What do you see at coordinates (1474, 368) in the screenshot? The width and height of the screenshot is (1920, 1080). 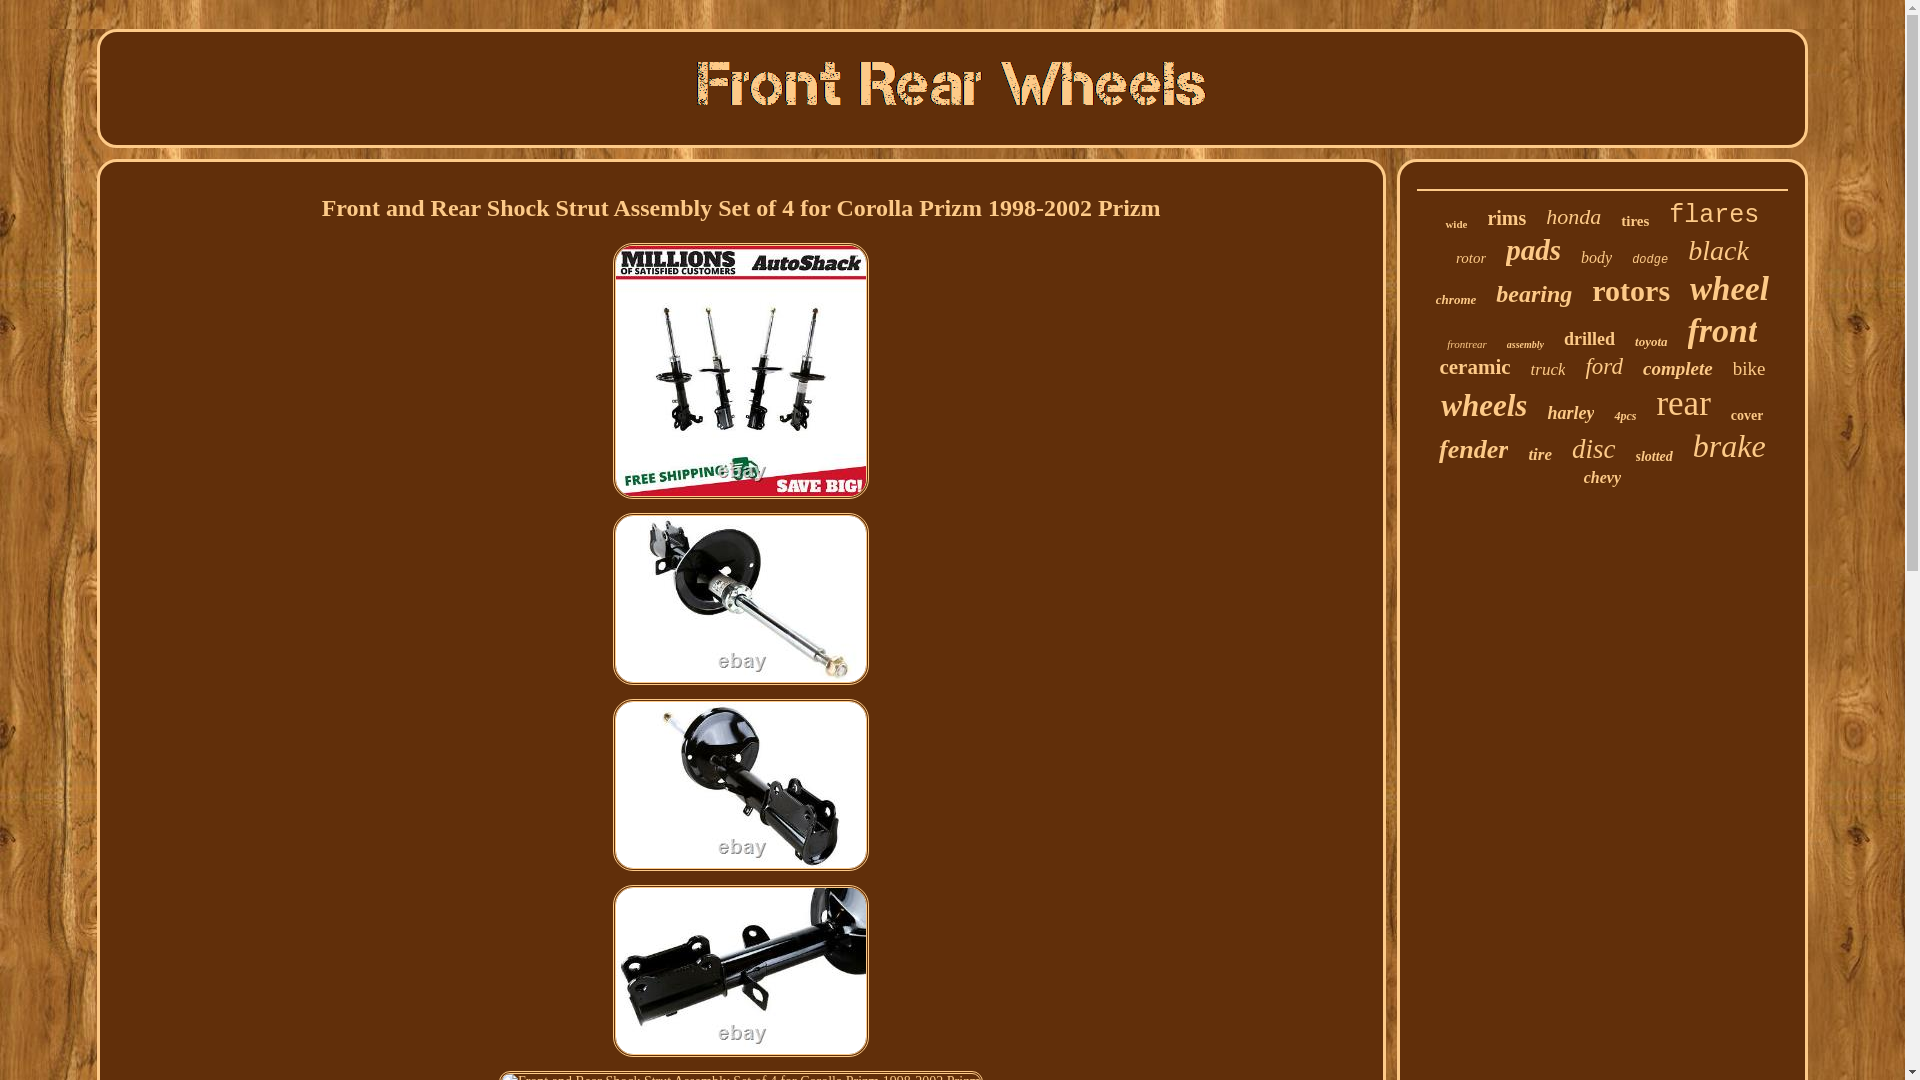 I see `ceramic` at bounding box center [1474, 368].